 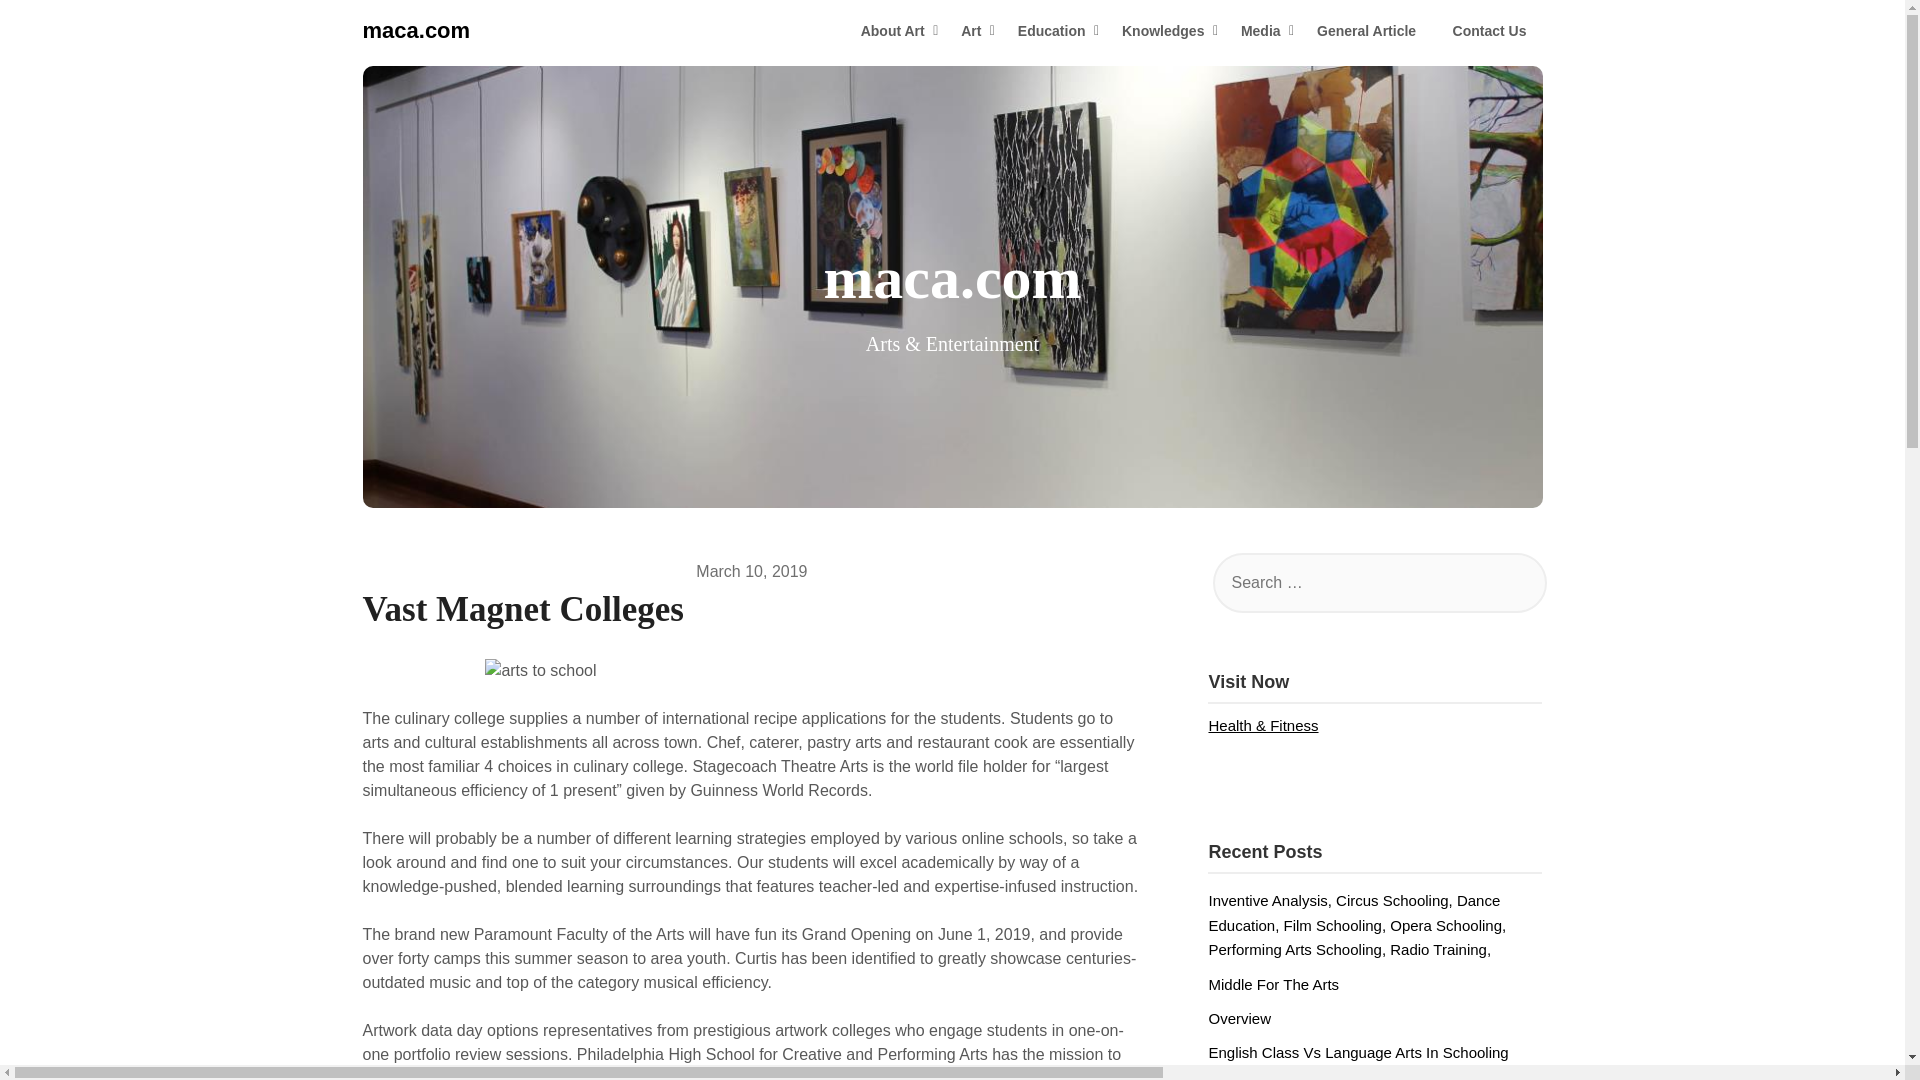 I want to click on About Art, so click(x=892, y=32).